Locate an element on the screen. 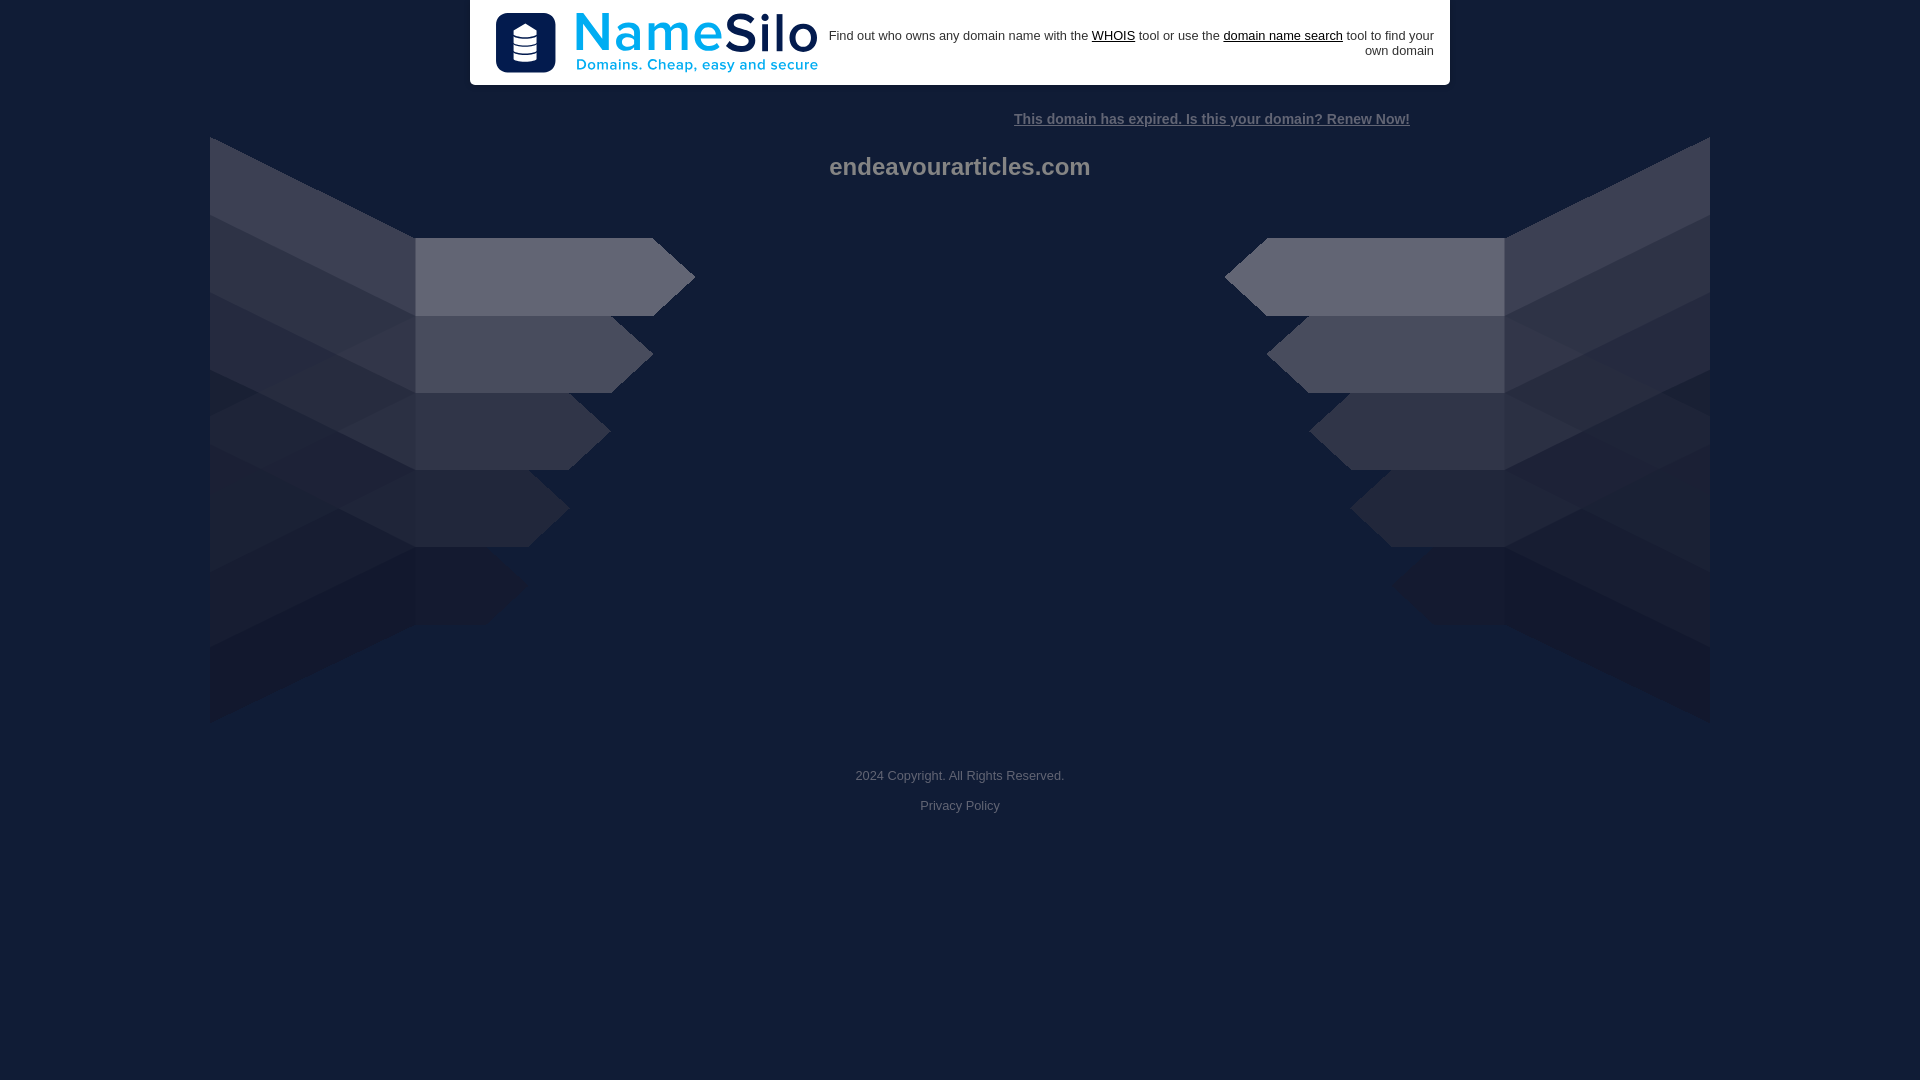 Image resolution: width=1920 pixels, height=1080 pixels. domain name search is located at coordinates (1282, 36).